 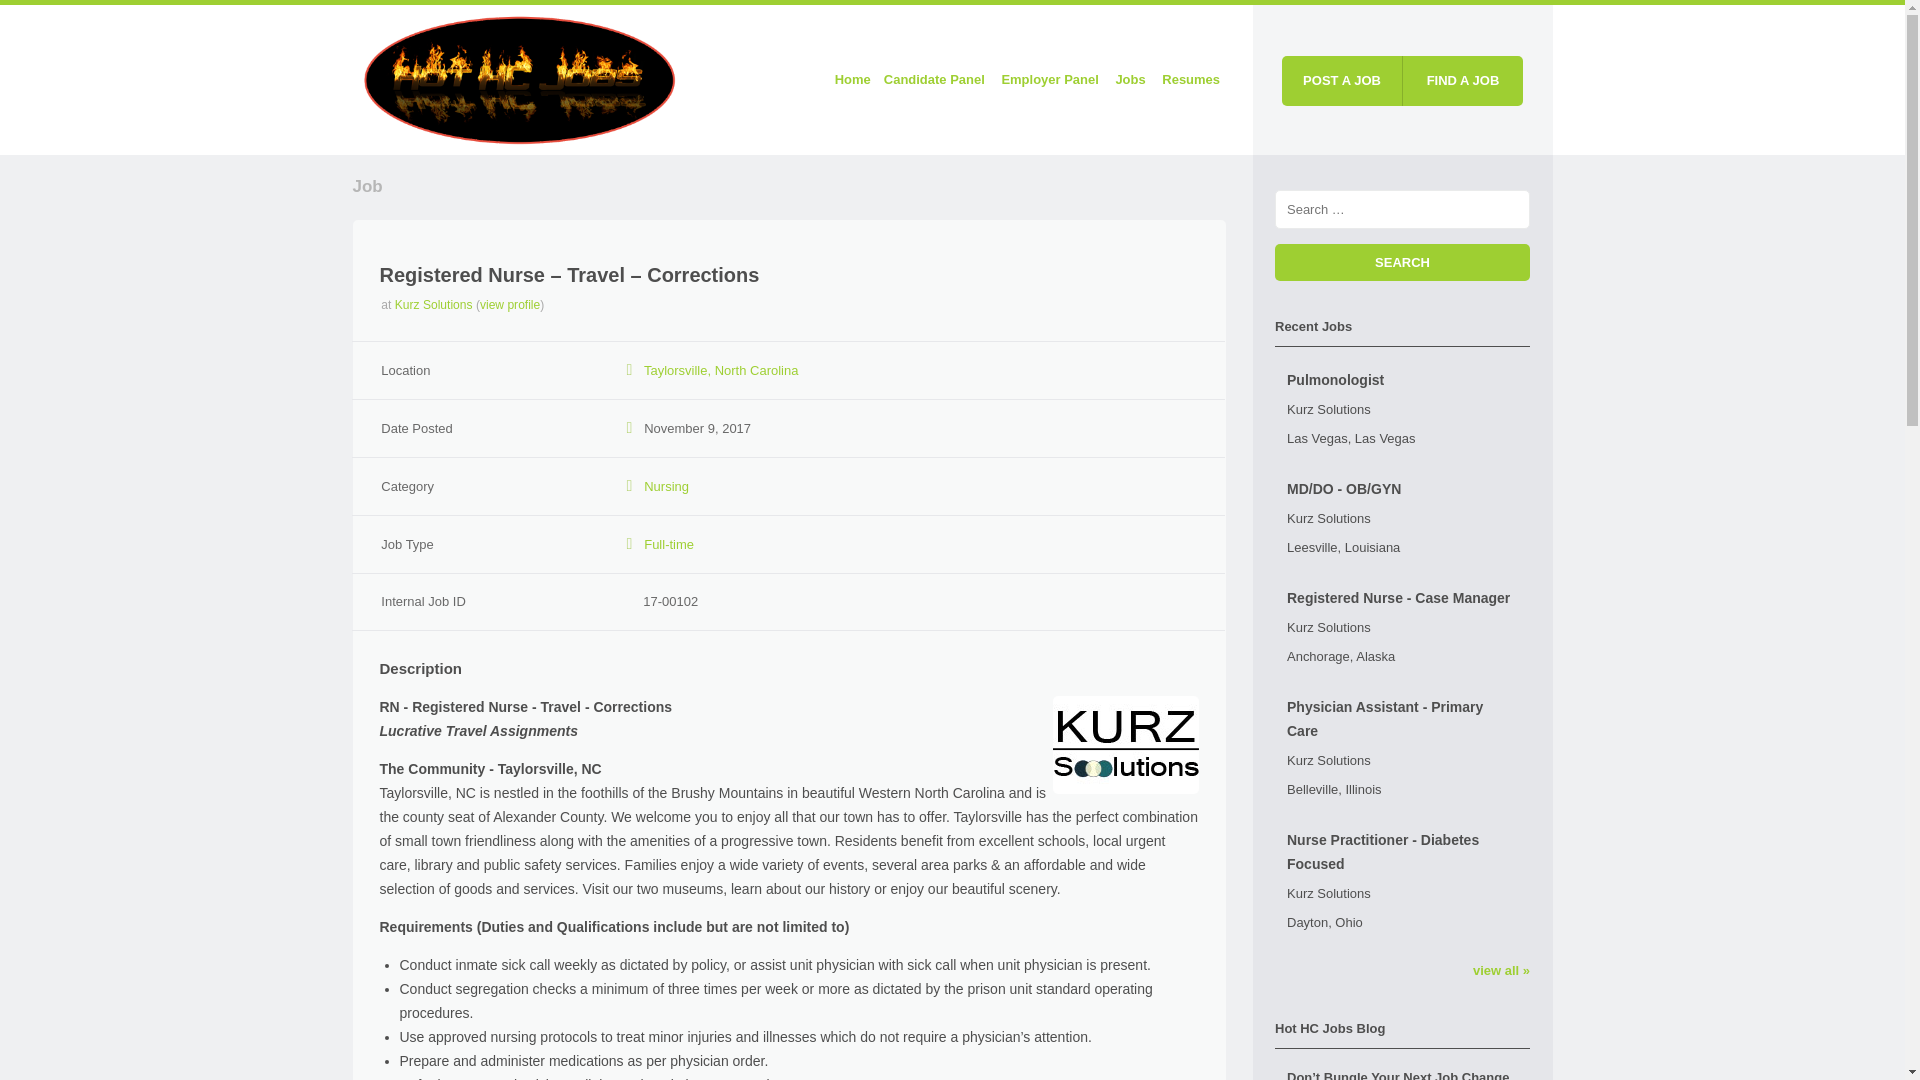 I want to click on Taylorsville, North Carolina, so click(x=720, y=370).